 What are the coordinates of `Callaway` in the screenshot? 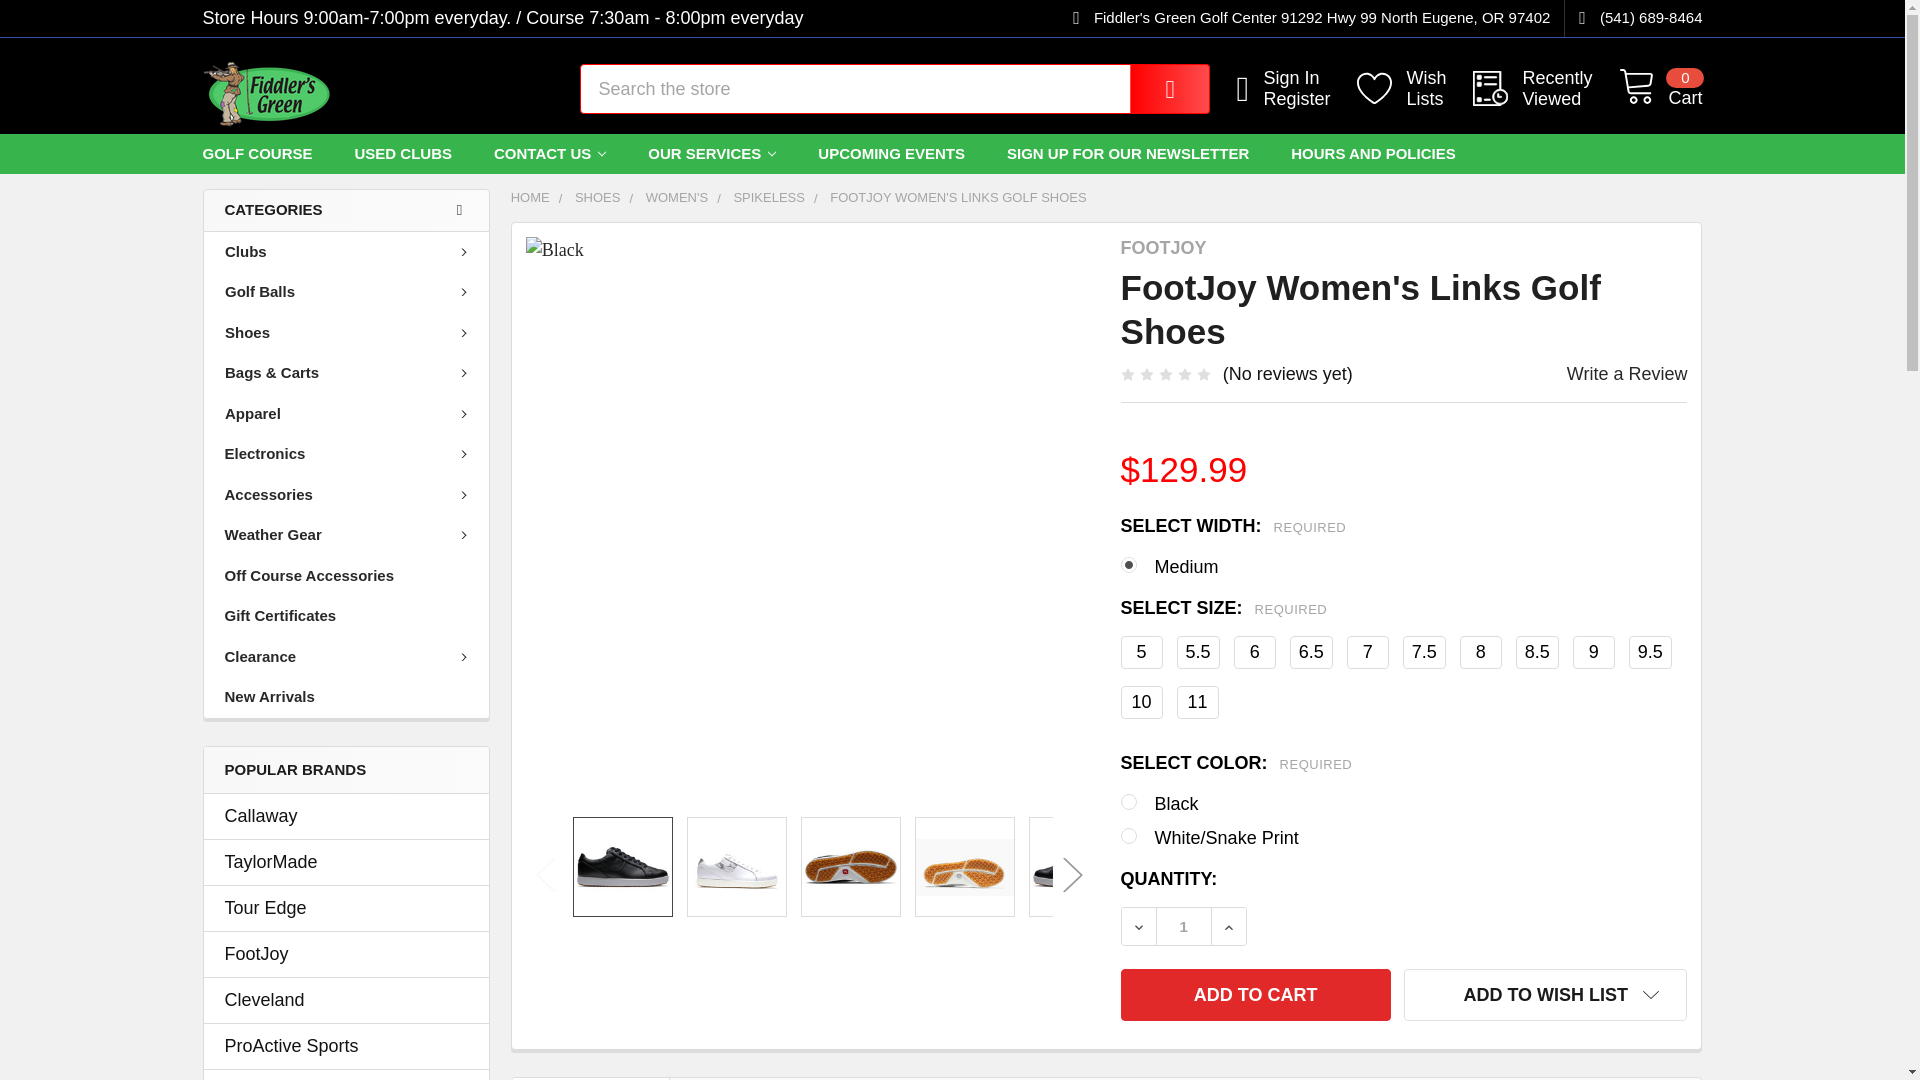 It's located at (346, 816).